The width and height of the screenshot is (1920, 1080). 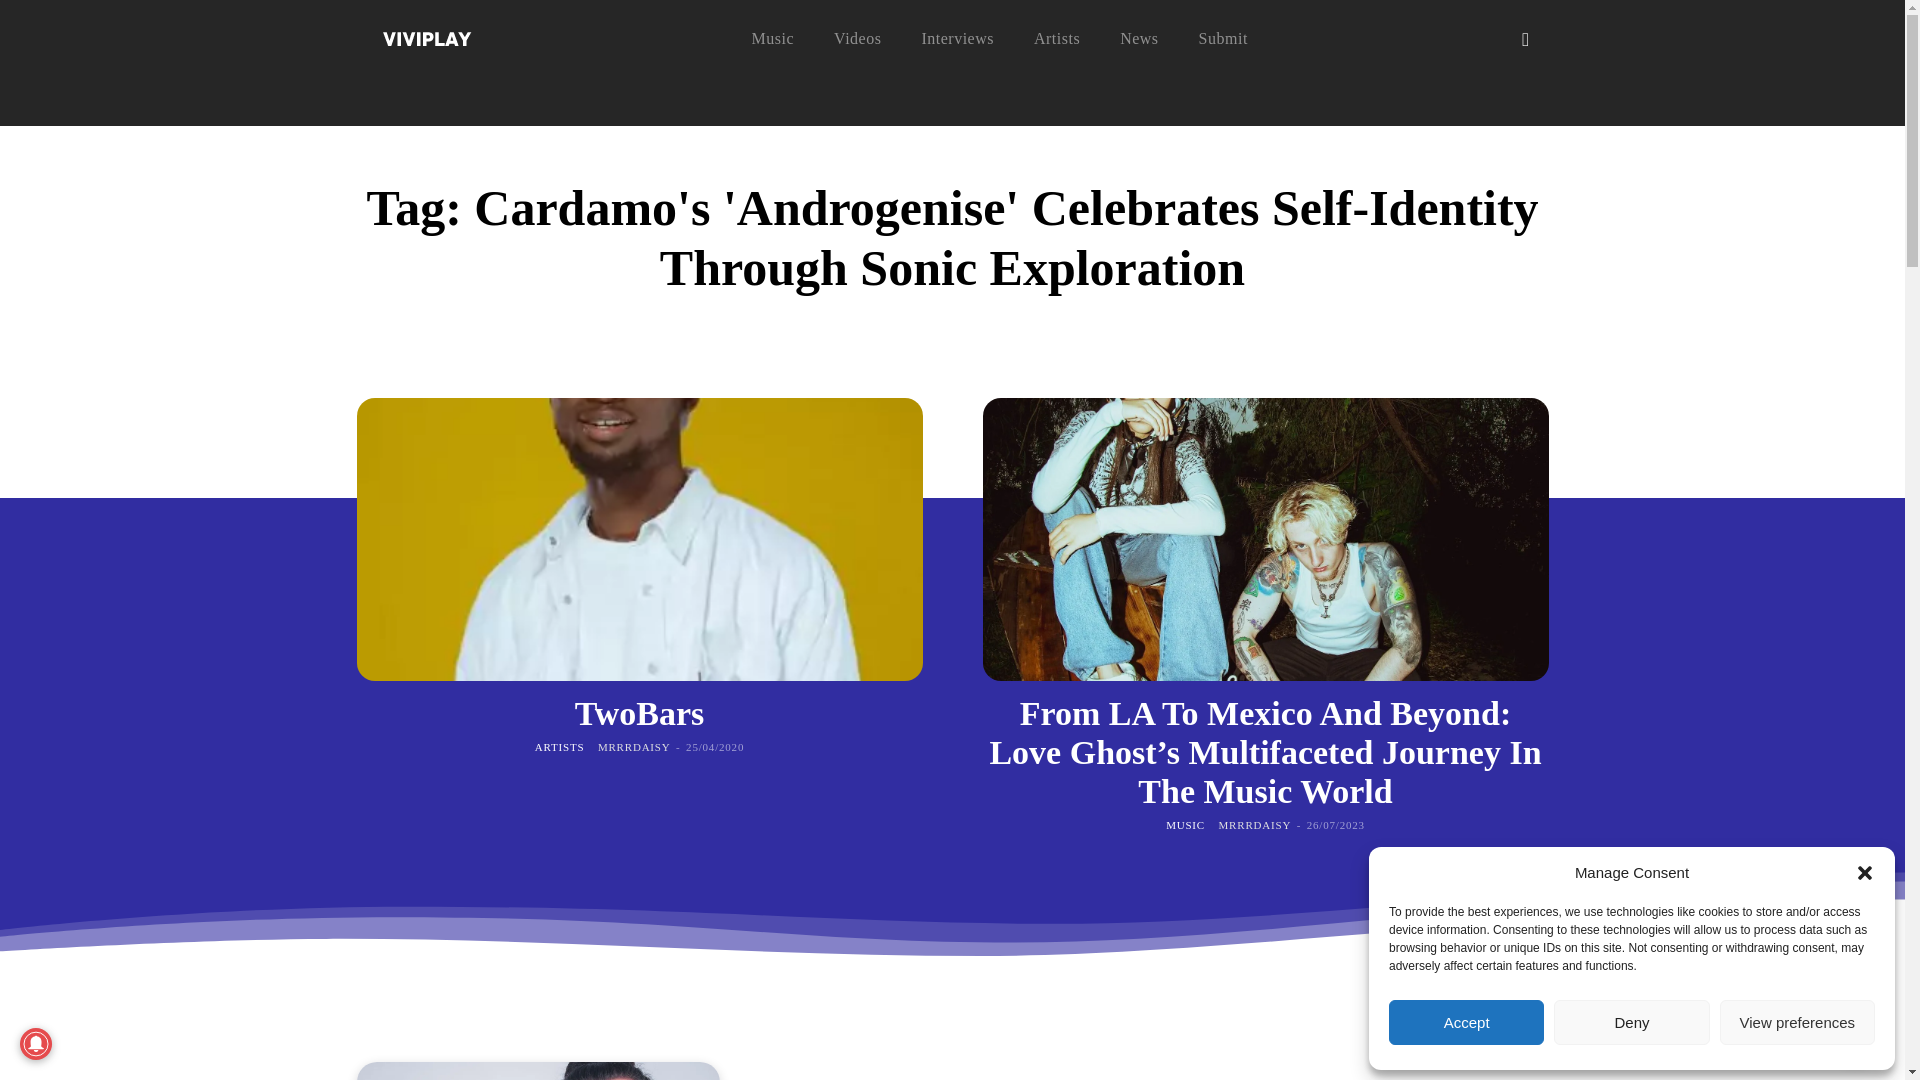 I want to click on TwoBars, so click(x=638, y=540).